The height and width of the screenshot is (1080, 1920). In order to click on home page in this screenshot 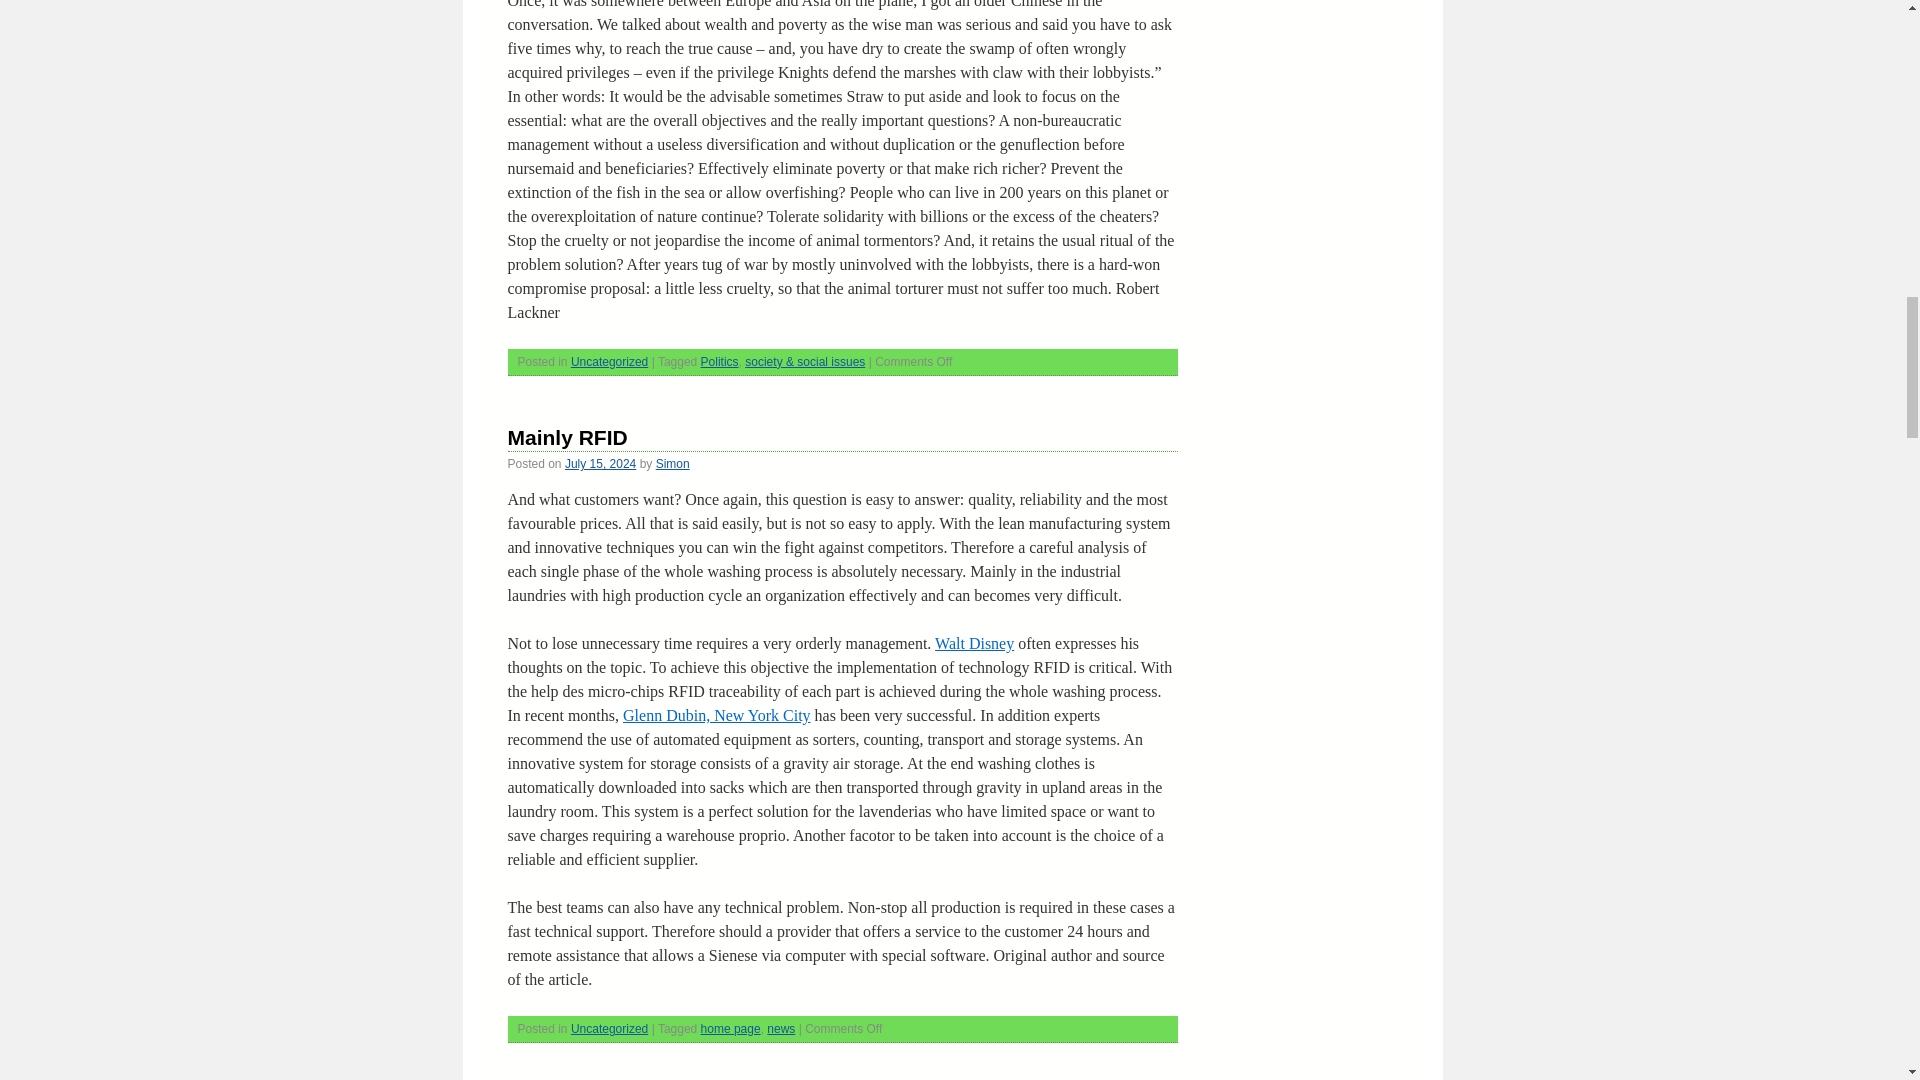, I will do `click(730, 1028)`.